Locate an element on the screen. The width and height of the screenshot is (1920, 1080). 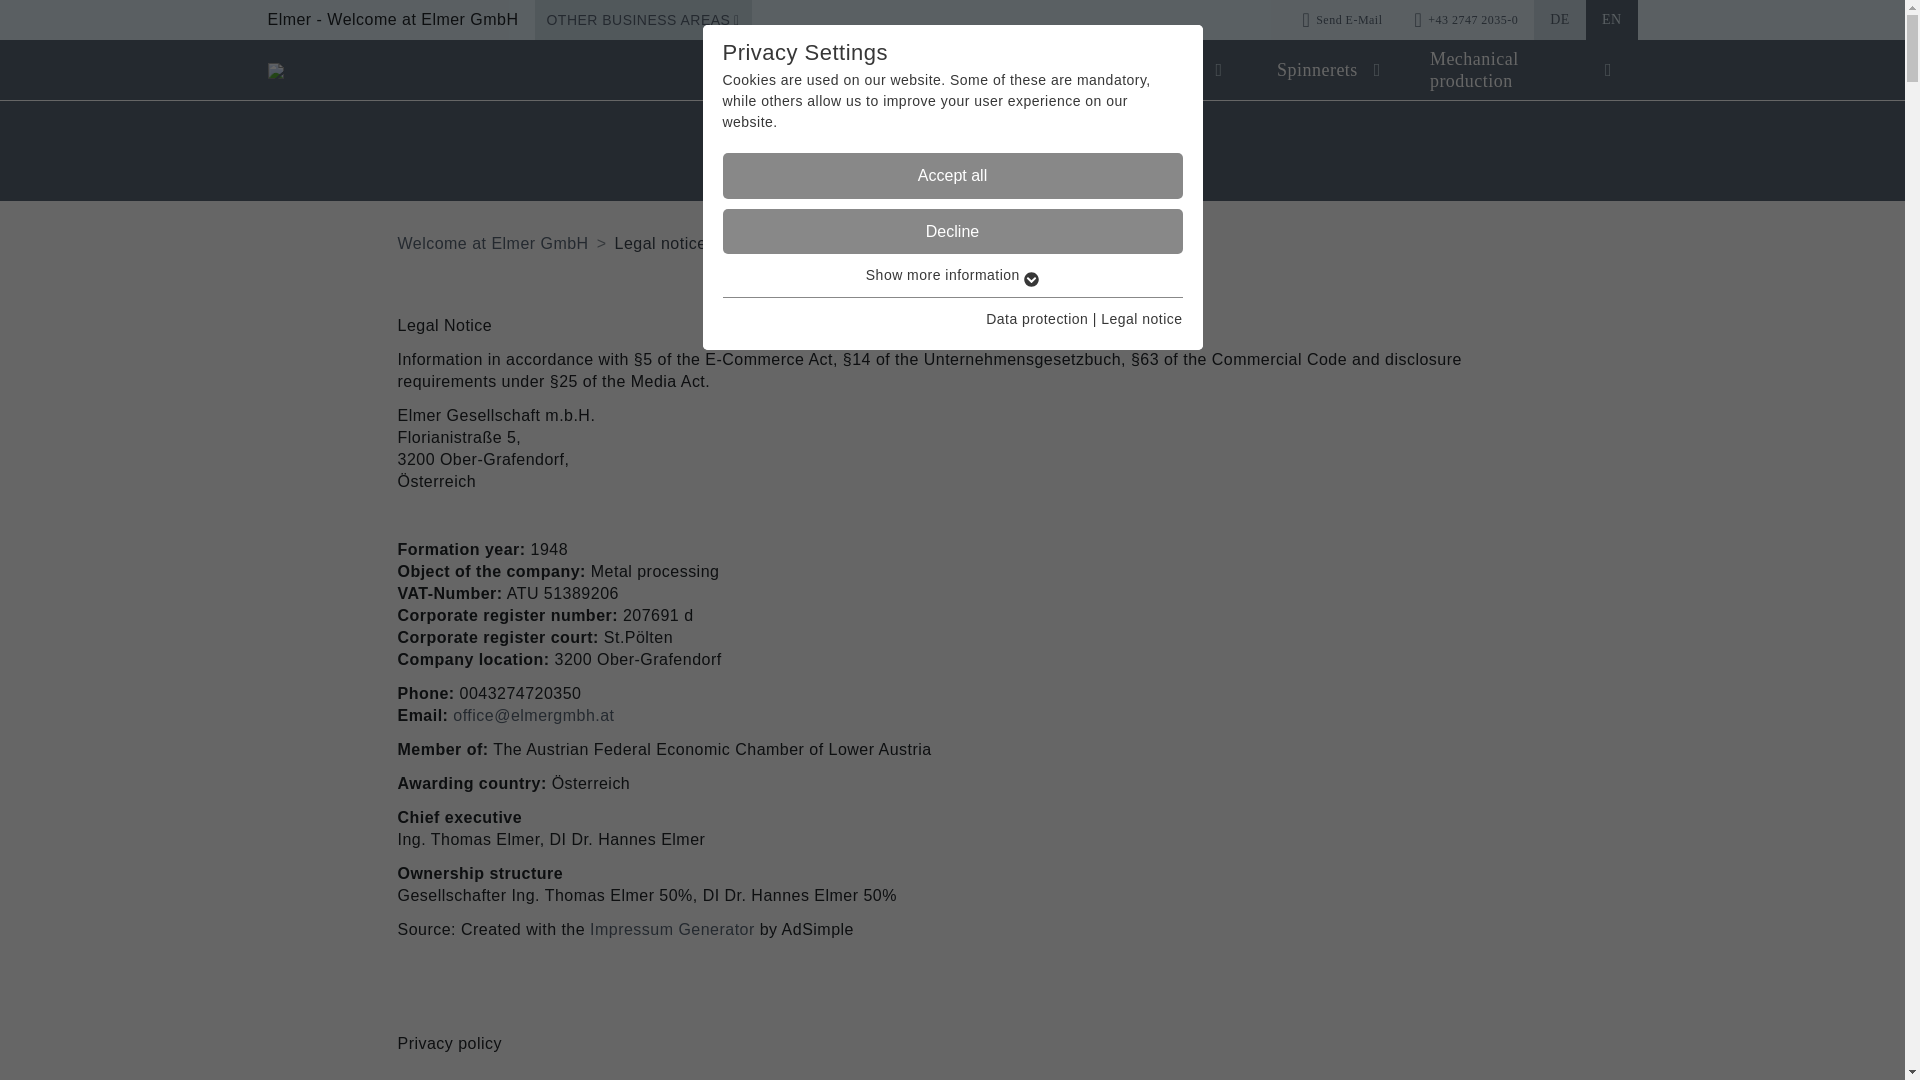
DE is located at coordinates (1560, 20).